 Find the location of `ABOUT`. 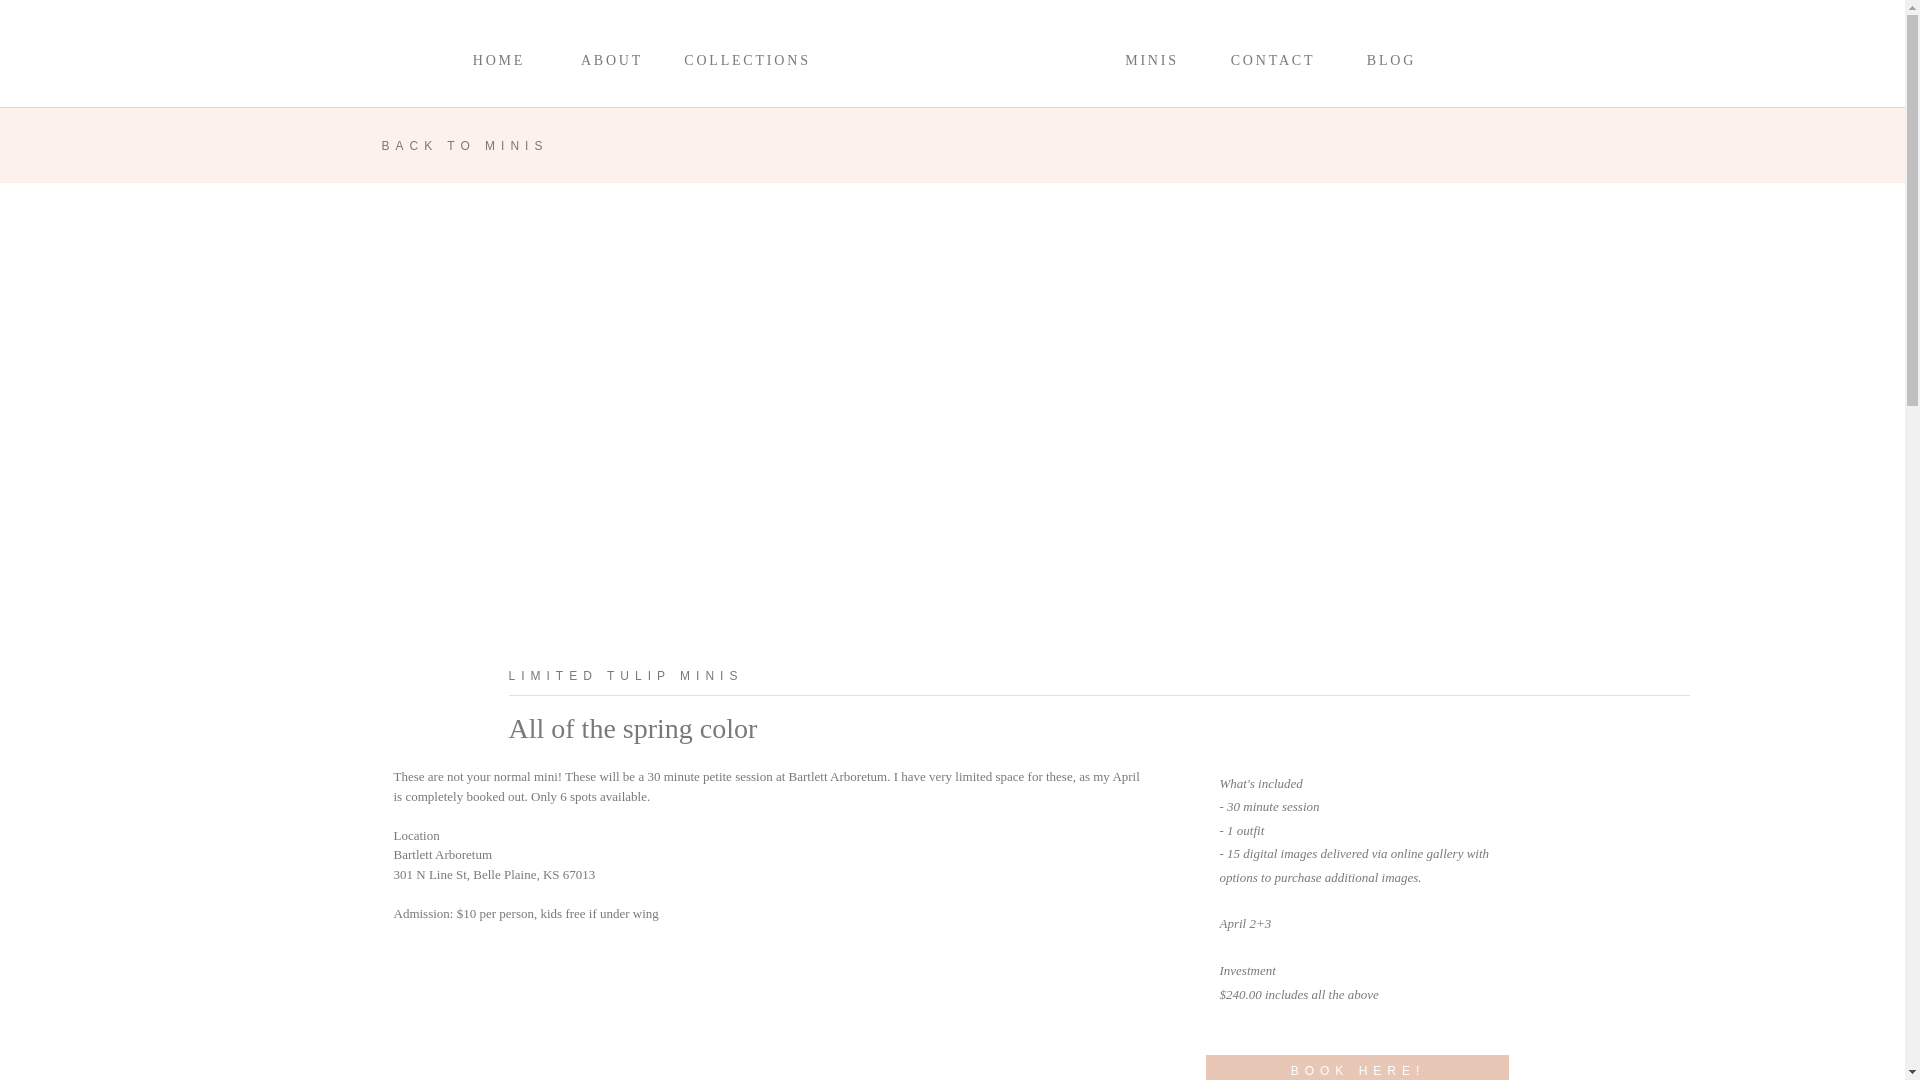

ABOUT is located at coordinates (611, 64).